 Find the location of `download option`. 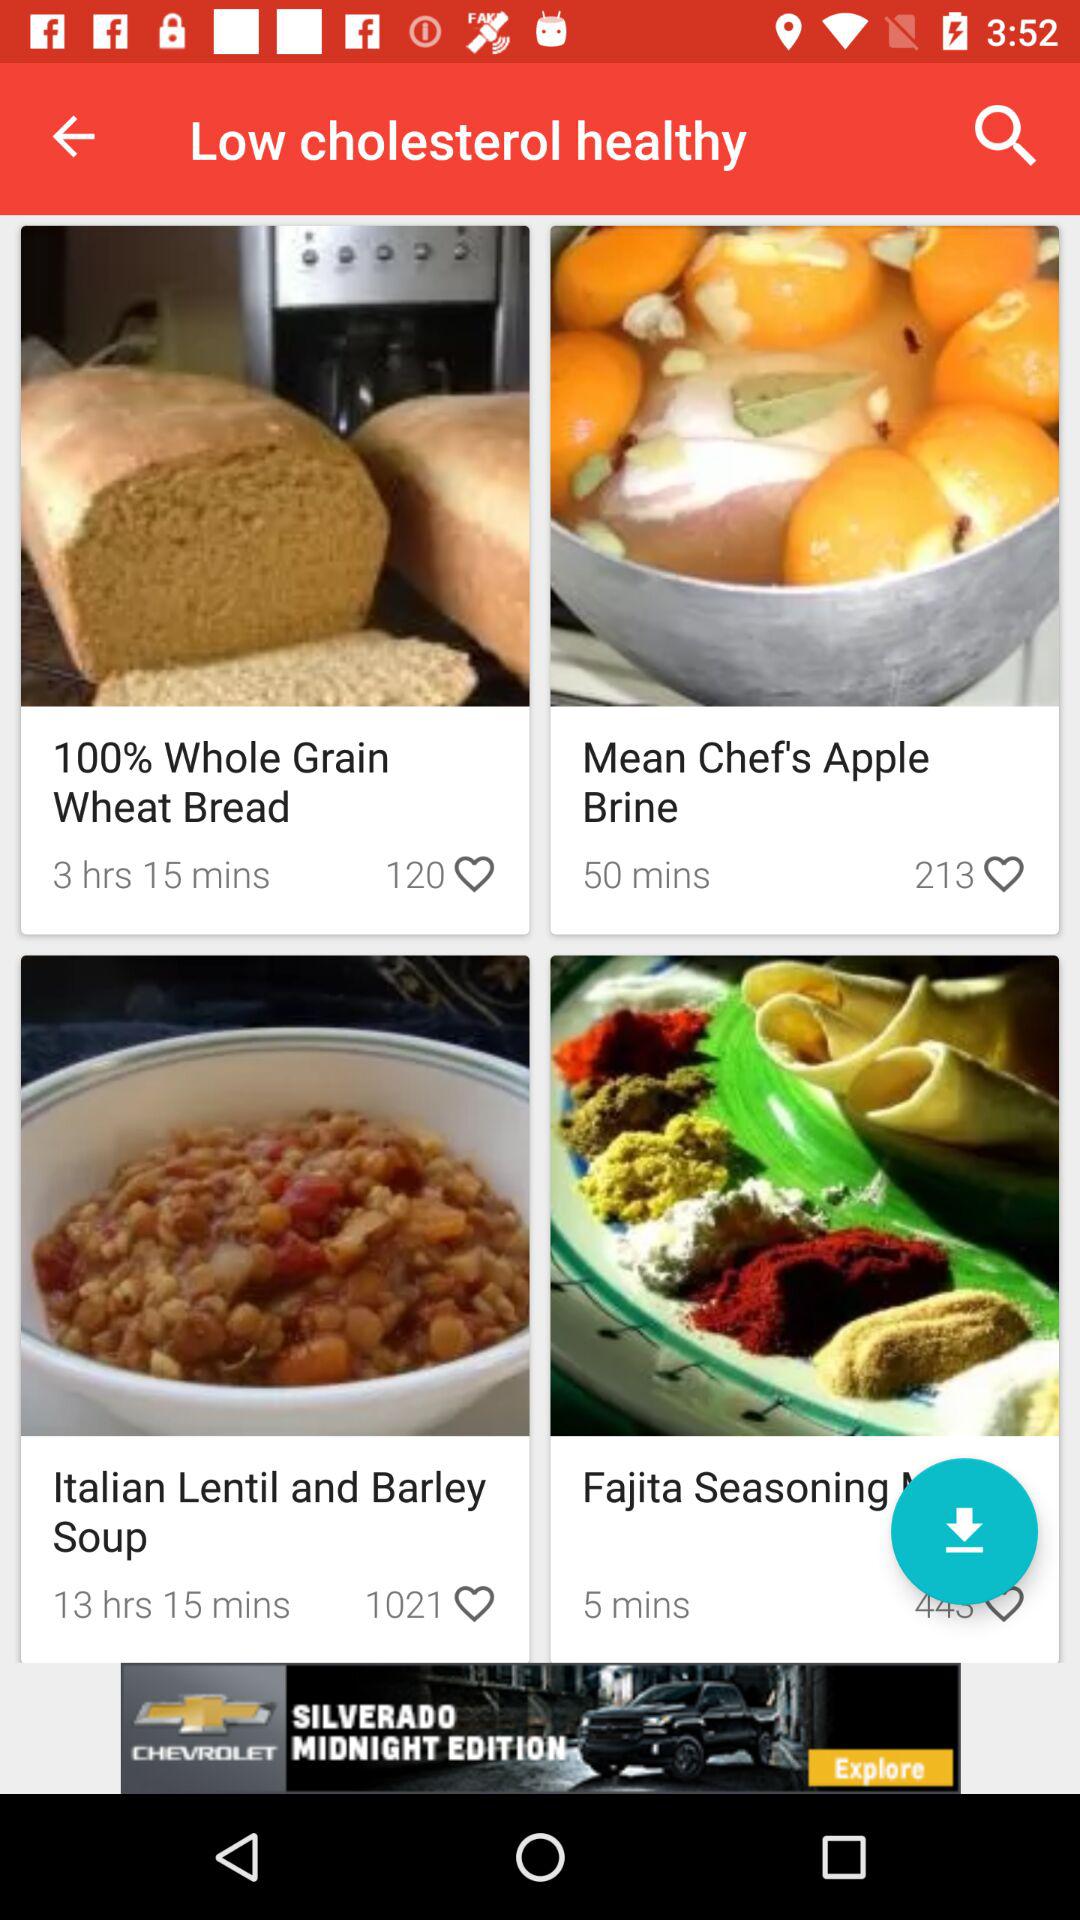

download option is located at coordinates (964, 1532).